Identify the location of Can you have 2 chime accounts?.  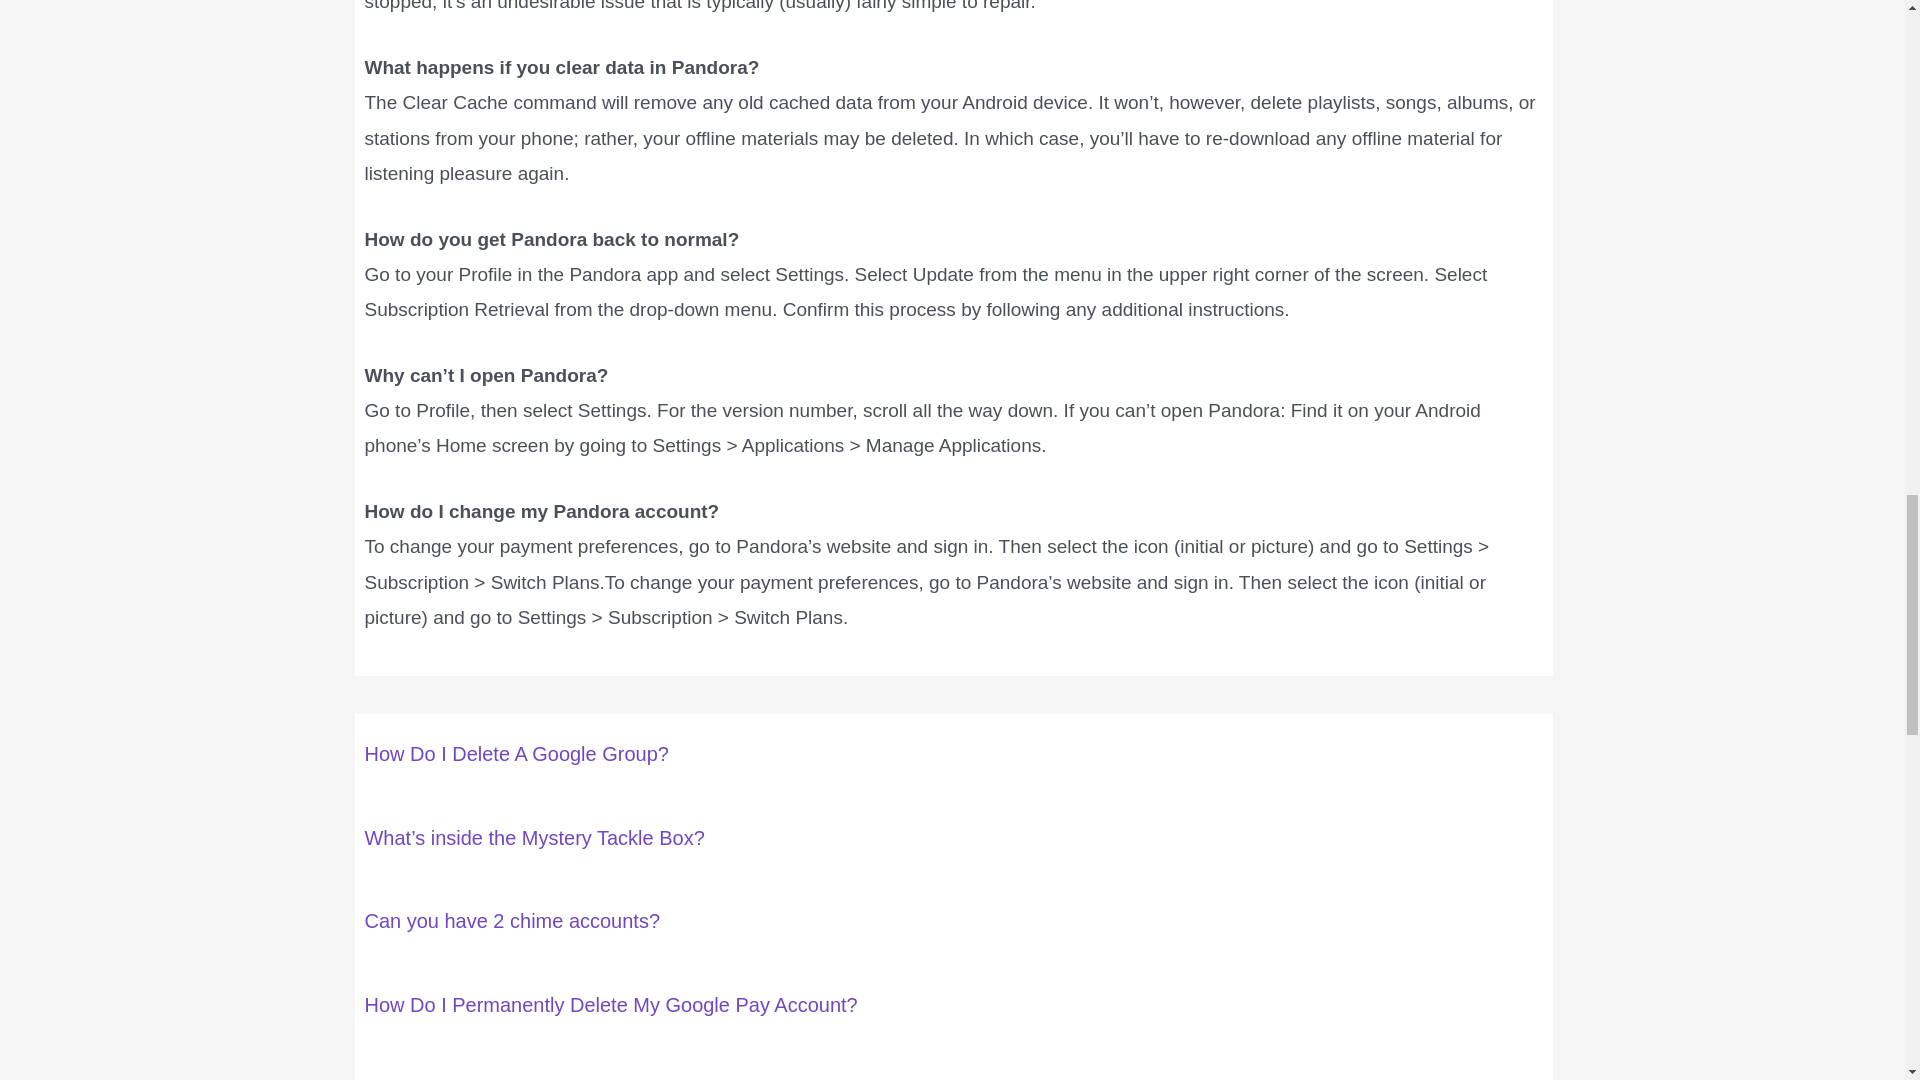
(512, 921).